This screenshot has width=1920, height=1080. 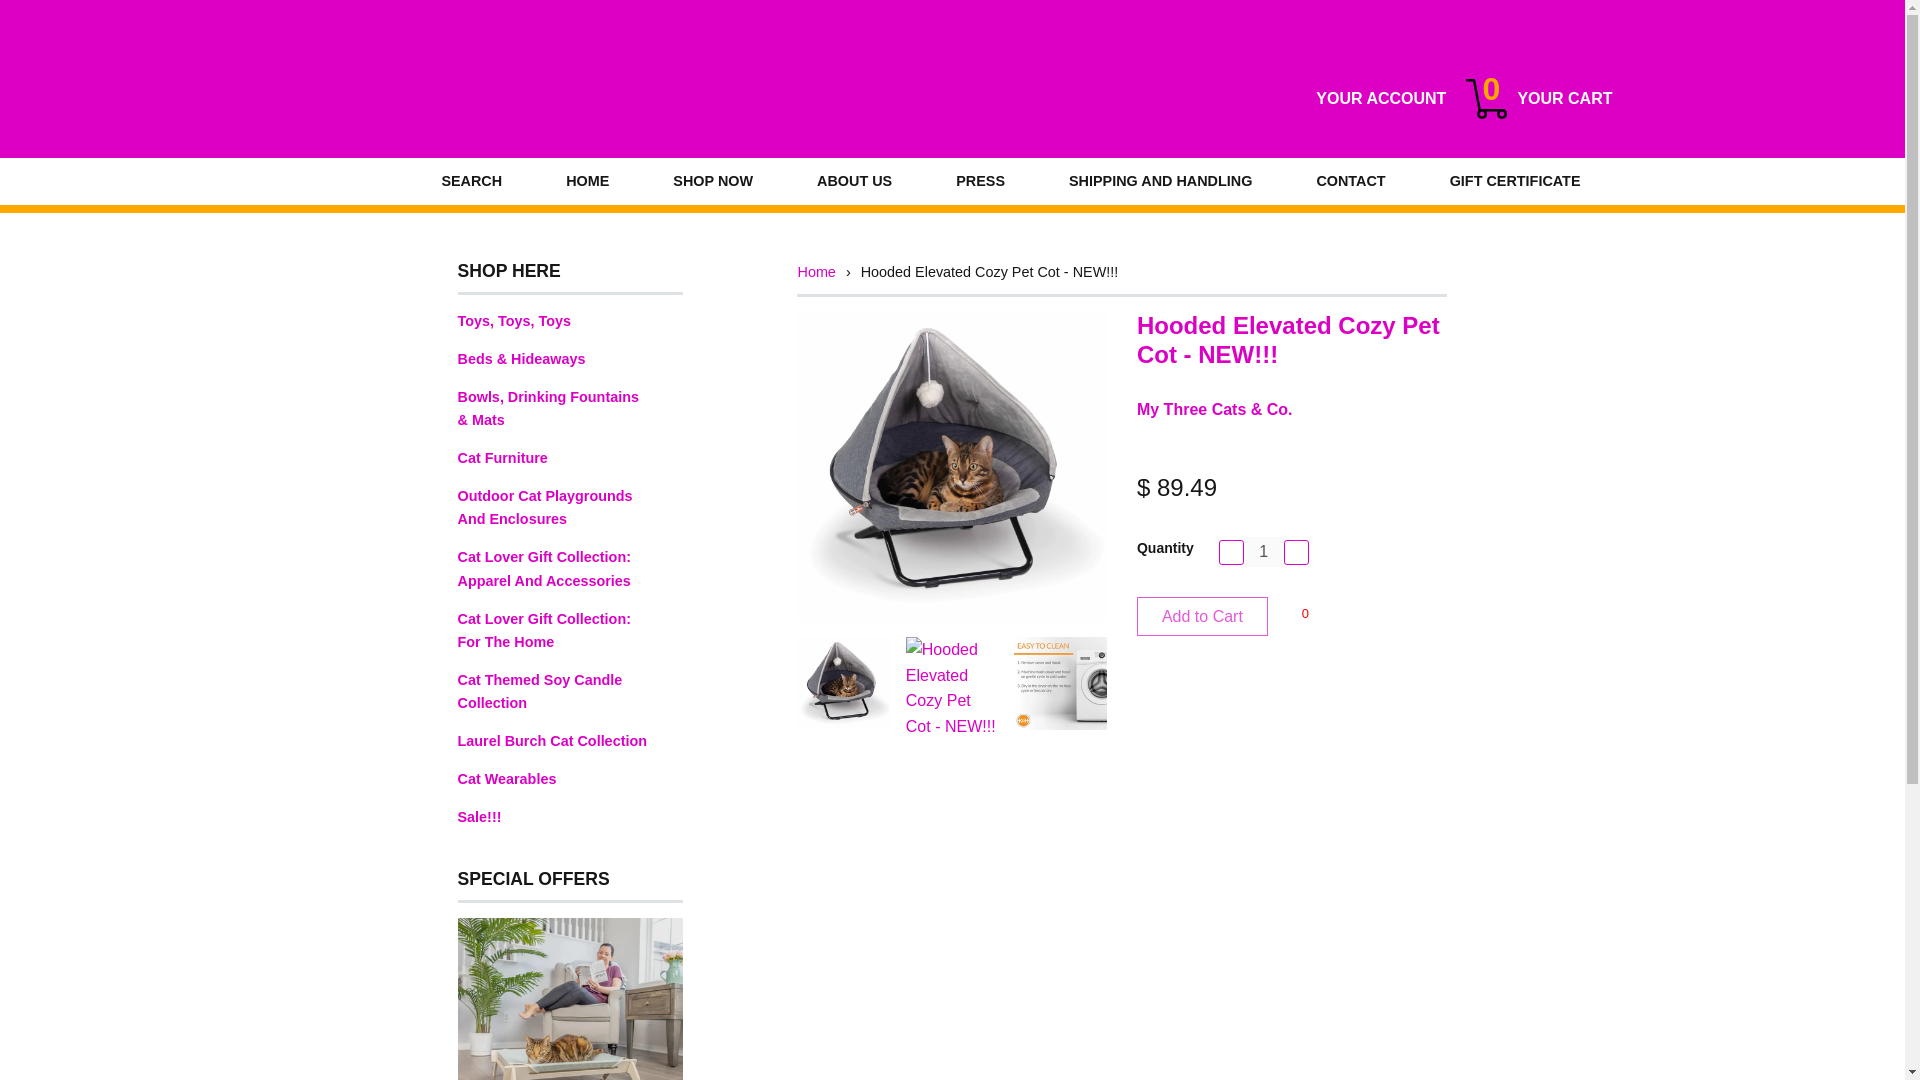 I want to click on SEARCH, so click(x=470, y=181).